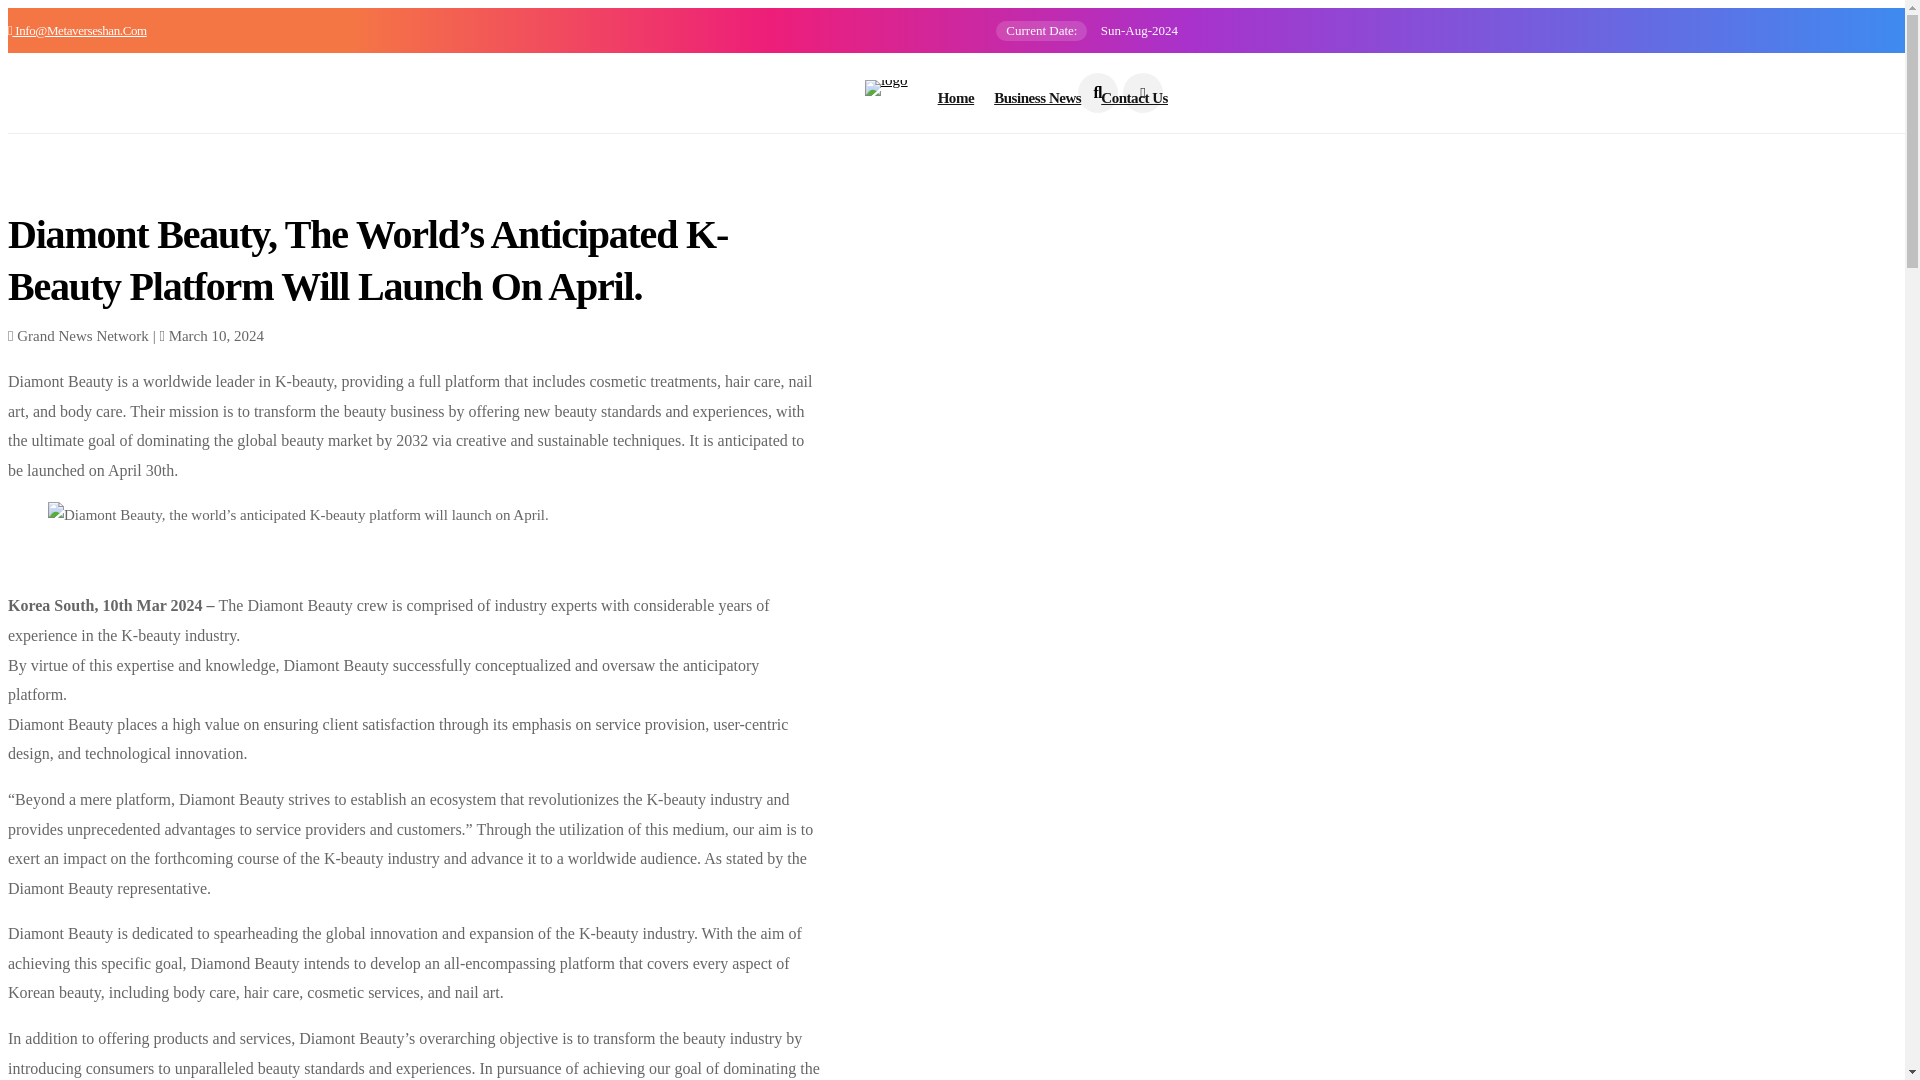 The height and width of the screenshot is (1080, 1920). I want to click on Contact Us, so click(1134, 97).